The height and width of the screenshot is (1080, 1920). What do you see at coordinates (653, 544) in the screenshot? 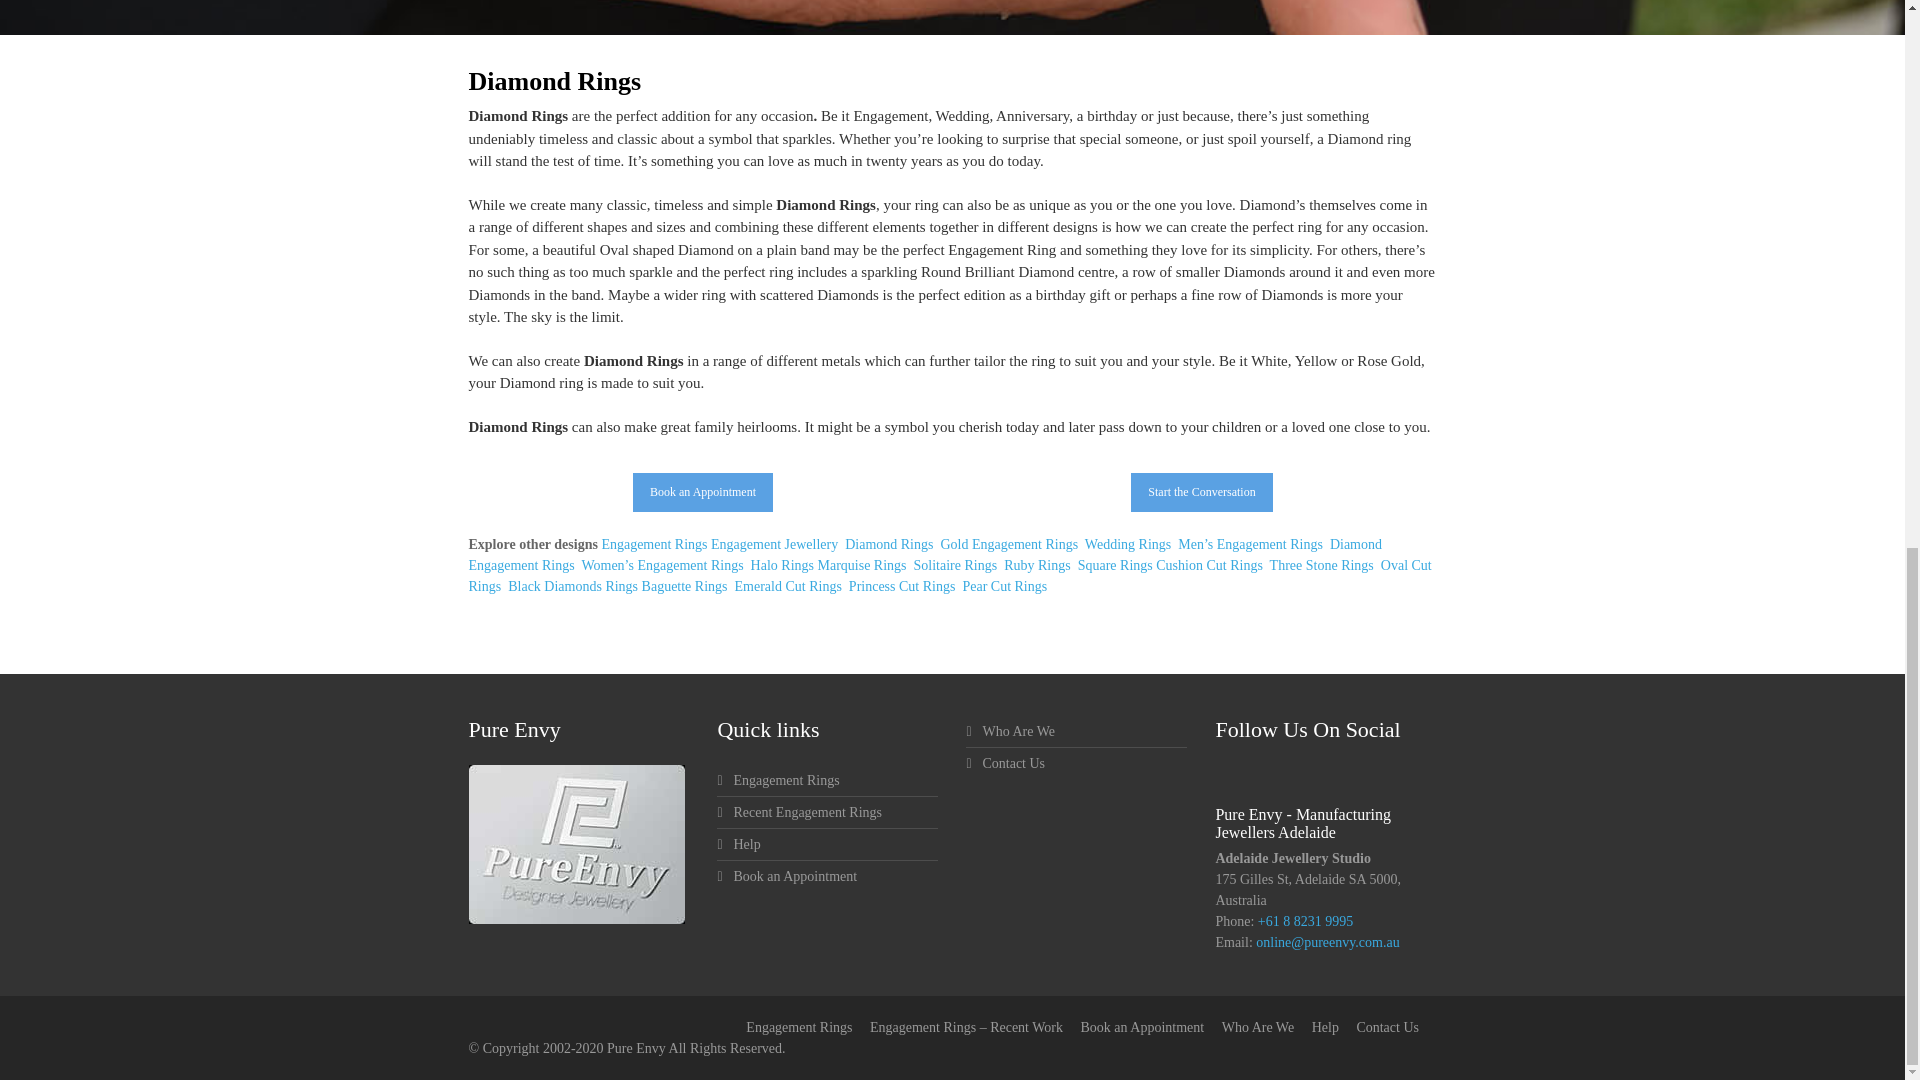
I see `Engagement Rings` at bounding box center [653, 544].